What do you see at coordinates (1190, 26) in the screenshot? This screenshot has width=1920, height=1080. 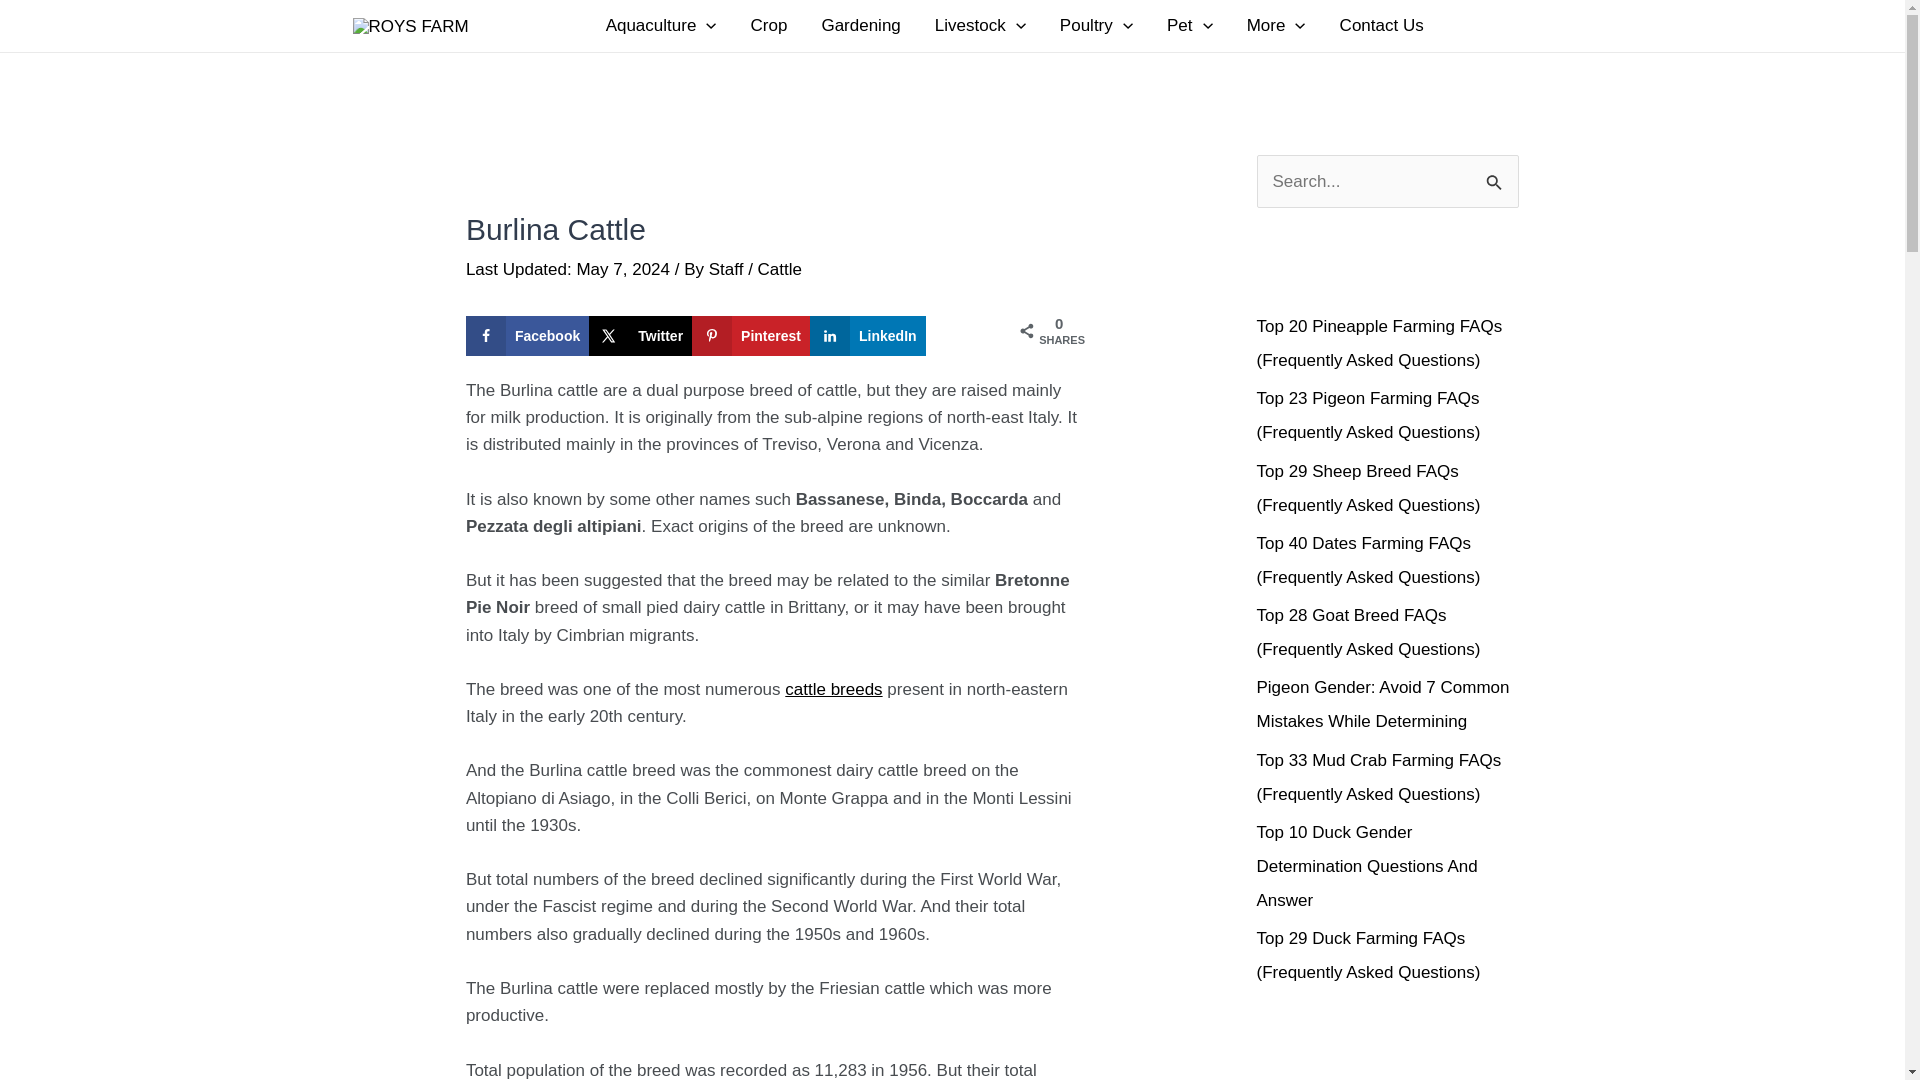 I see `Pet` at bounding box center [1190, 26].